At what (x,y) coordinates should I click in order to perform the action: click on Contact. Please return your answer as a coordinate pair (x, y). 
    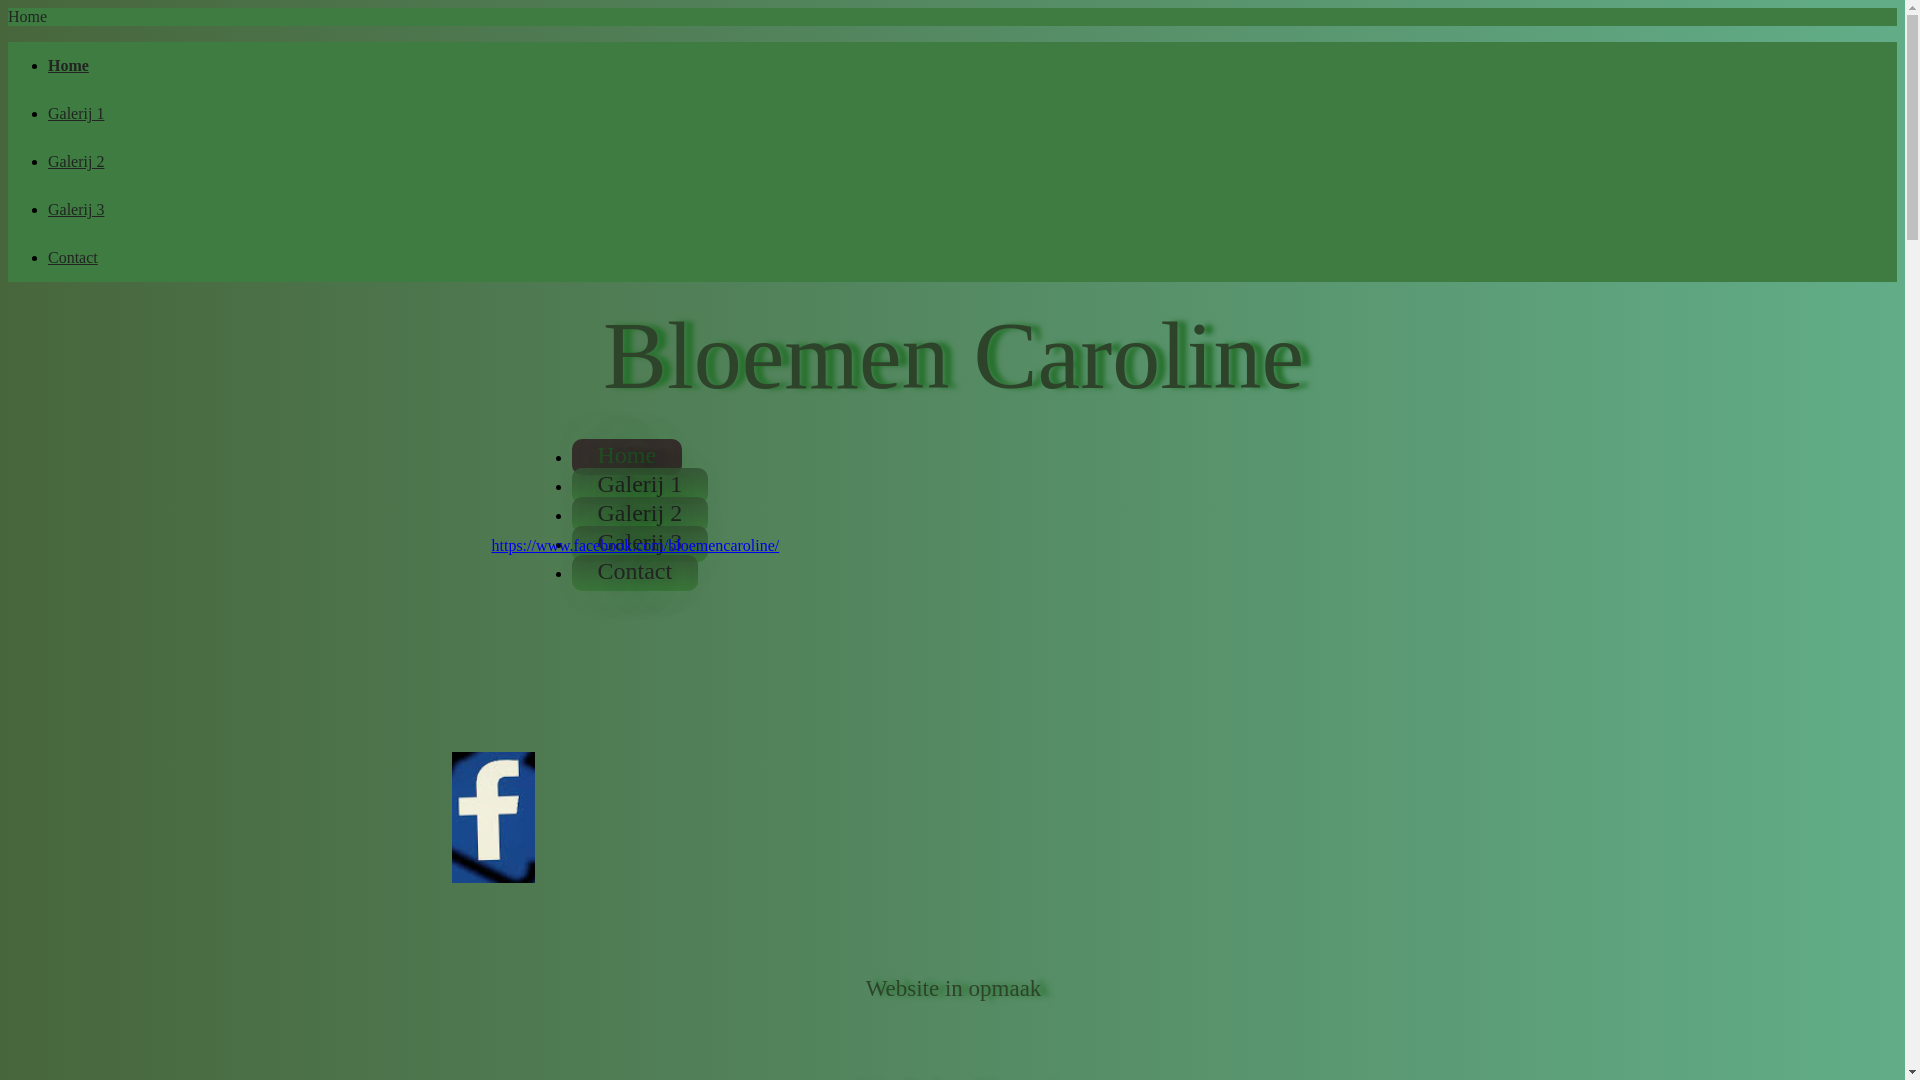
    Looking at the image, I should click on (636, 573).